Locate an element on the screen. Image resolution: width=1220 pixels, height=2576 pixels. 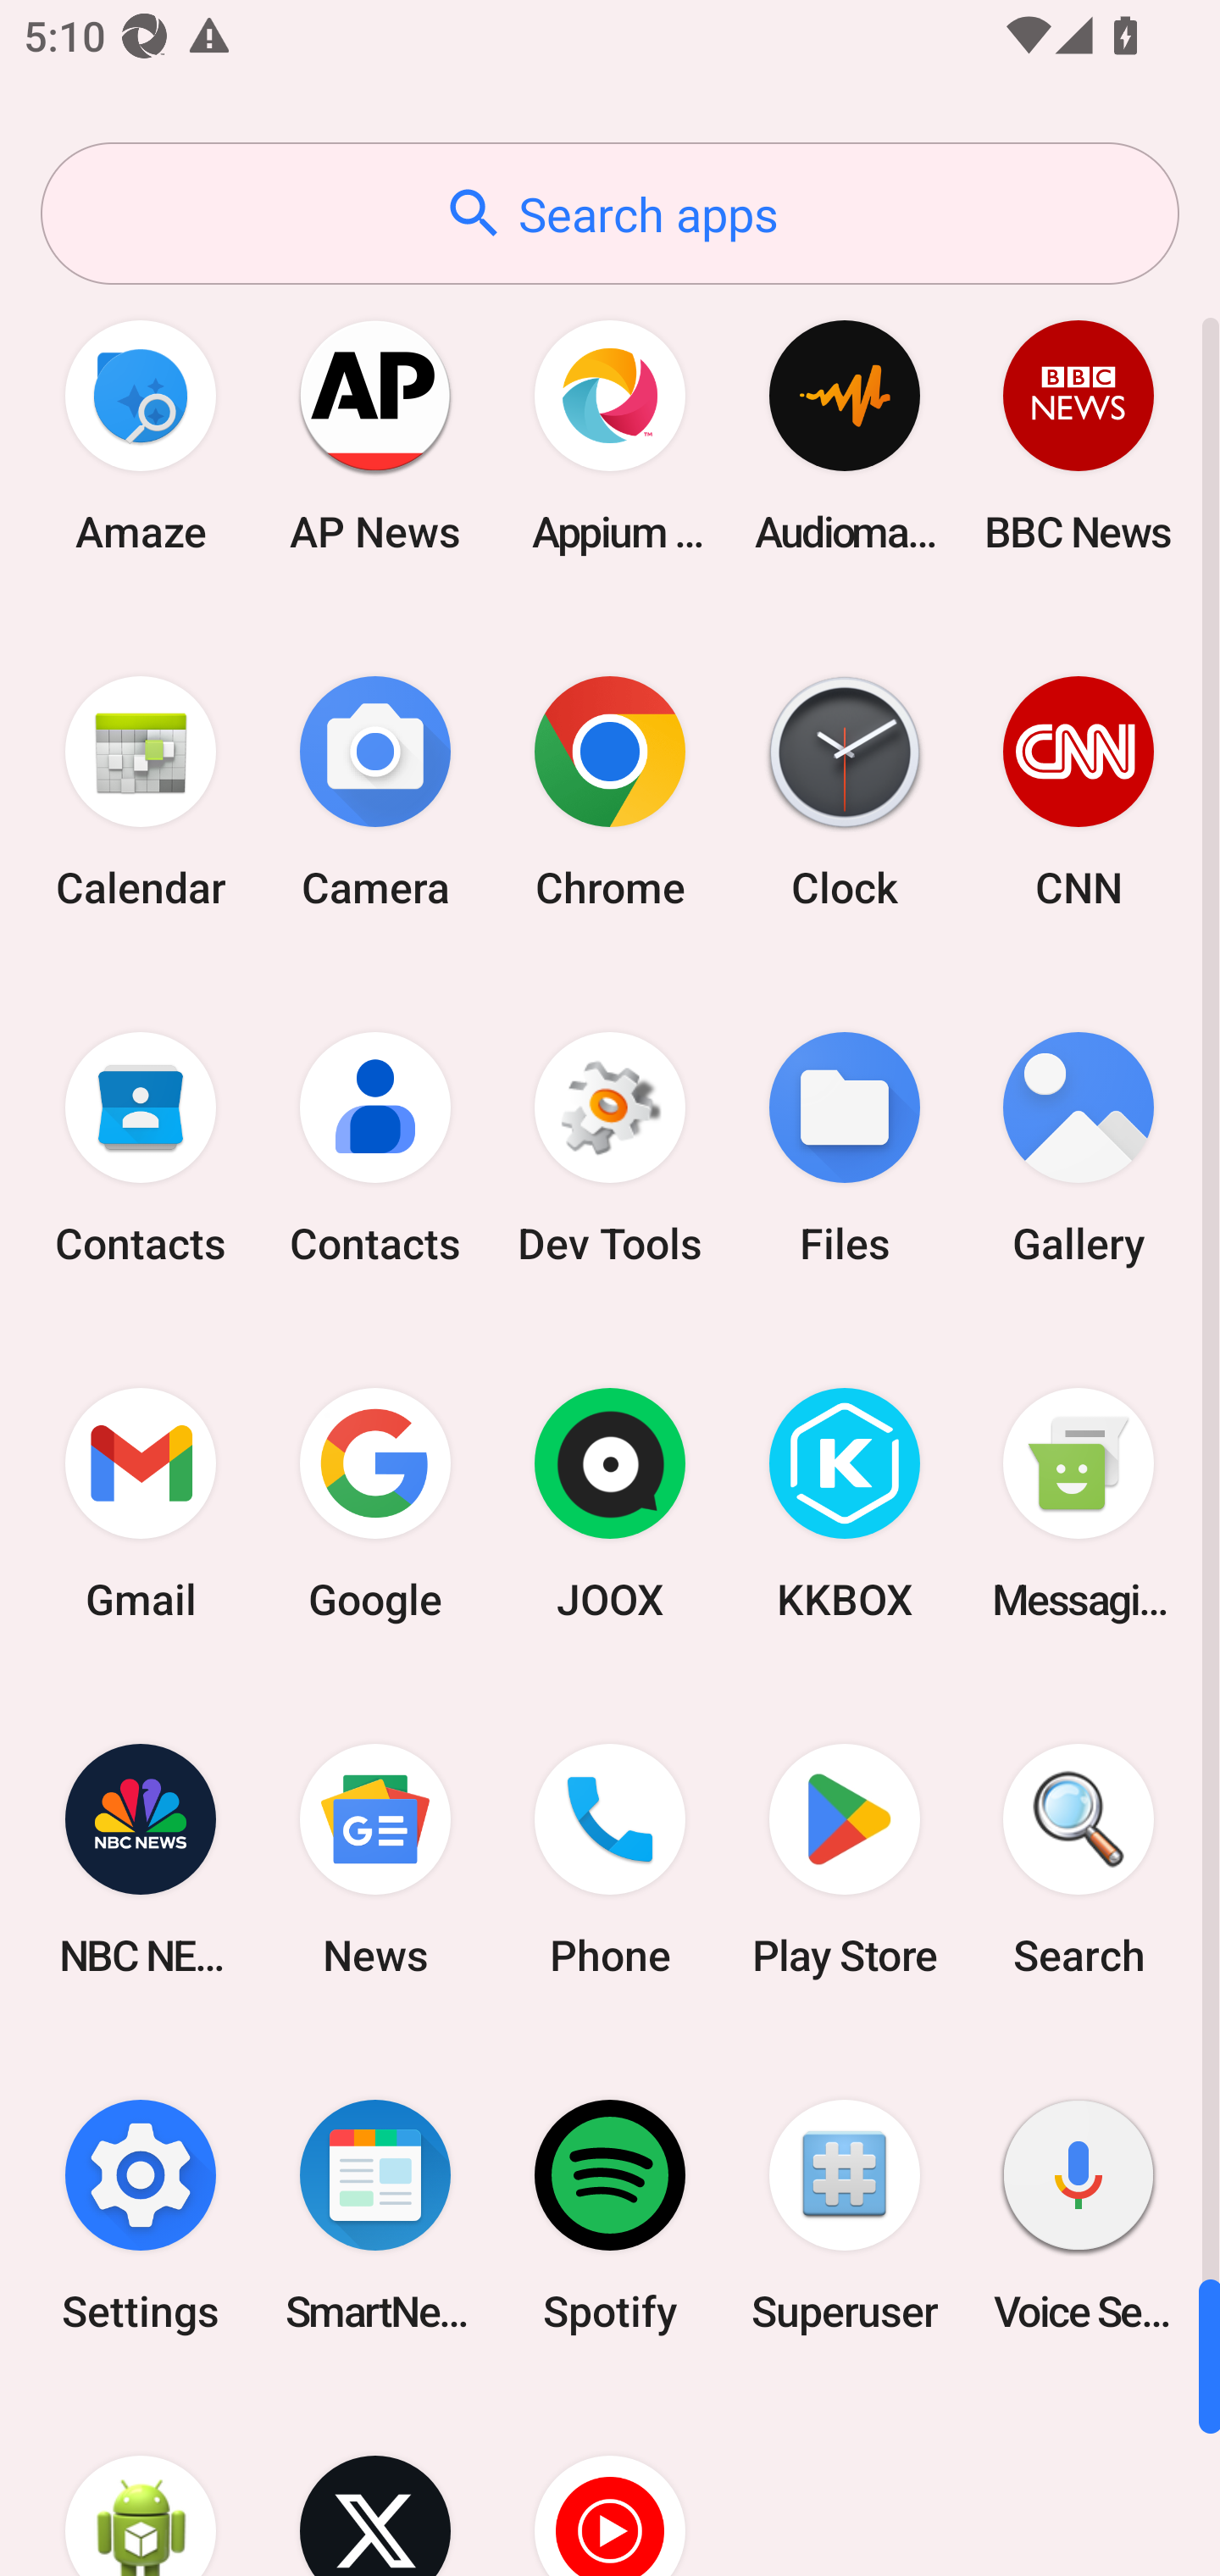
KKBOX is located at coordinates (844, 1504).